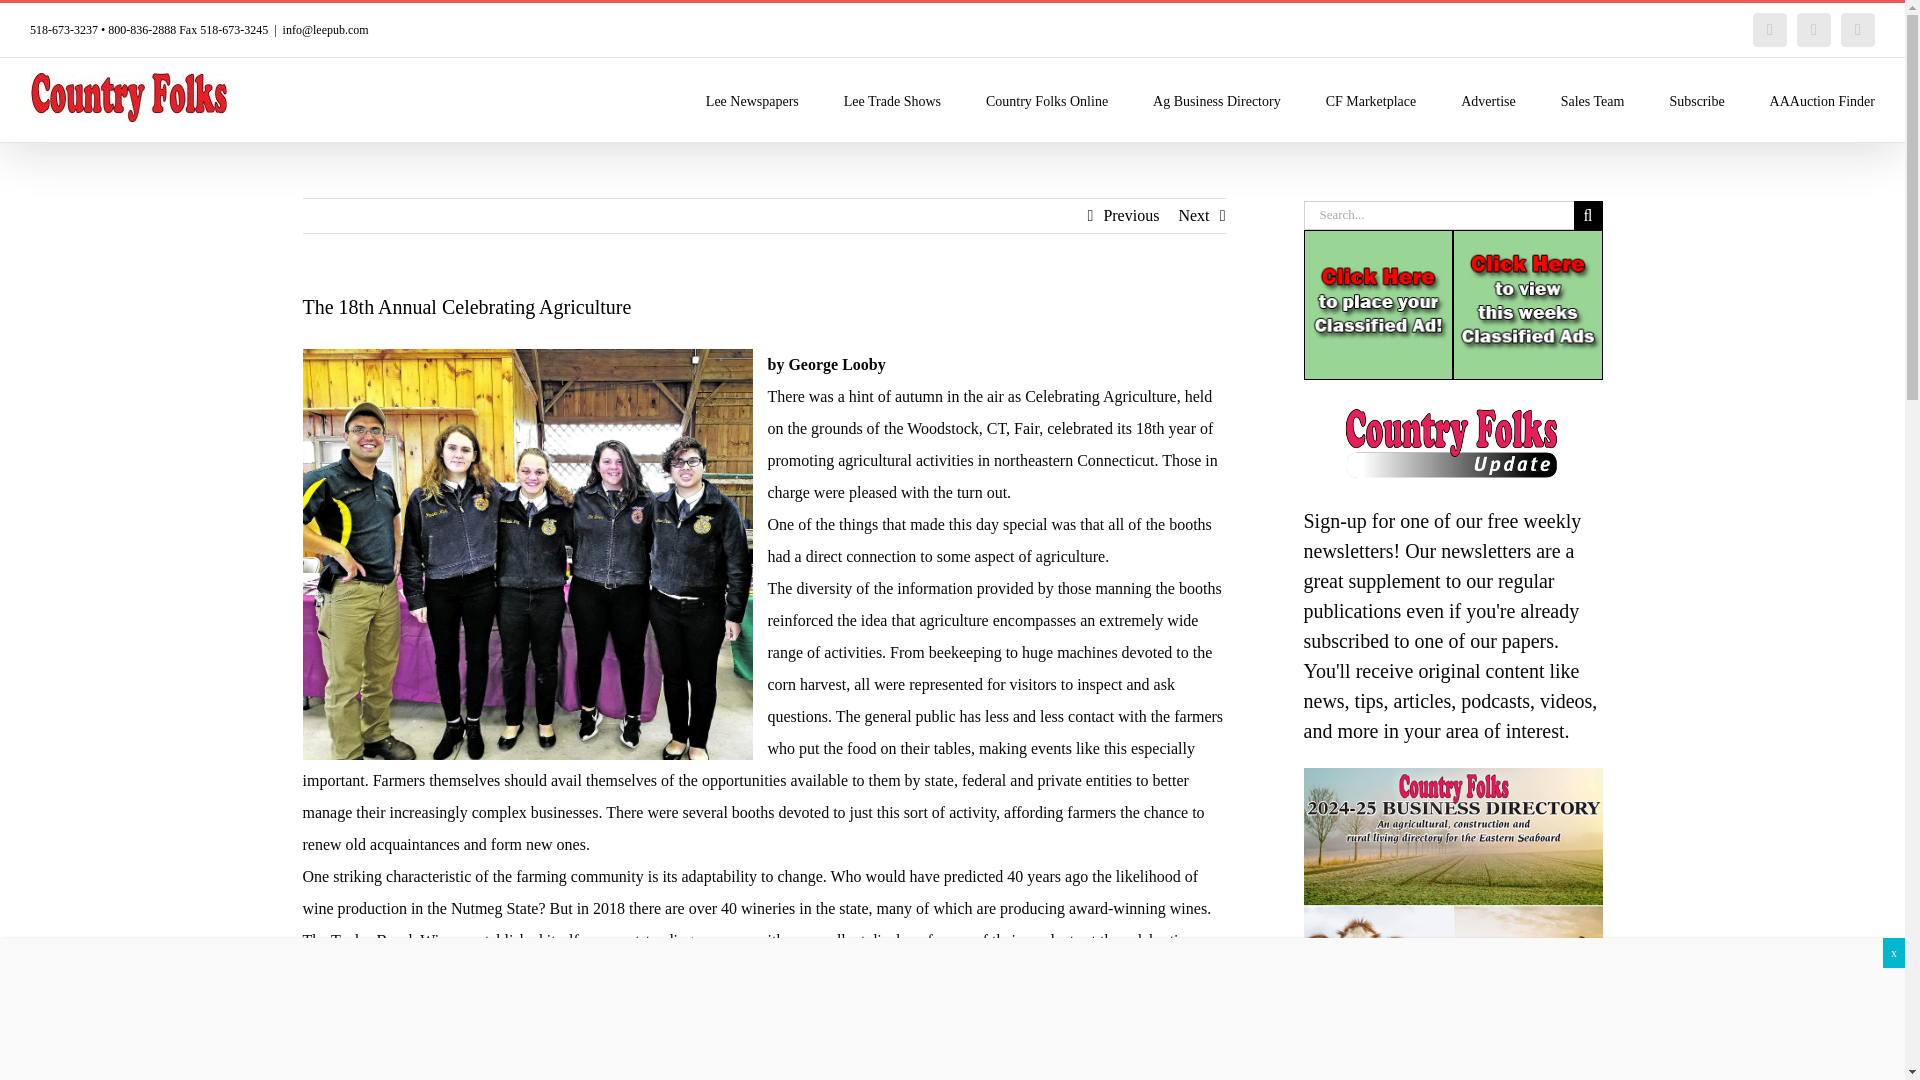 This screenshot has width=1920, height=1080. Describe the element at coordinates (752, 100) in the screenshot. I see `Lee Newspapers` at that location.